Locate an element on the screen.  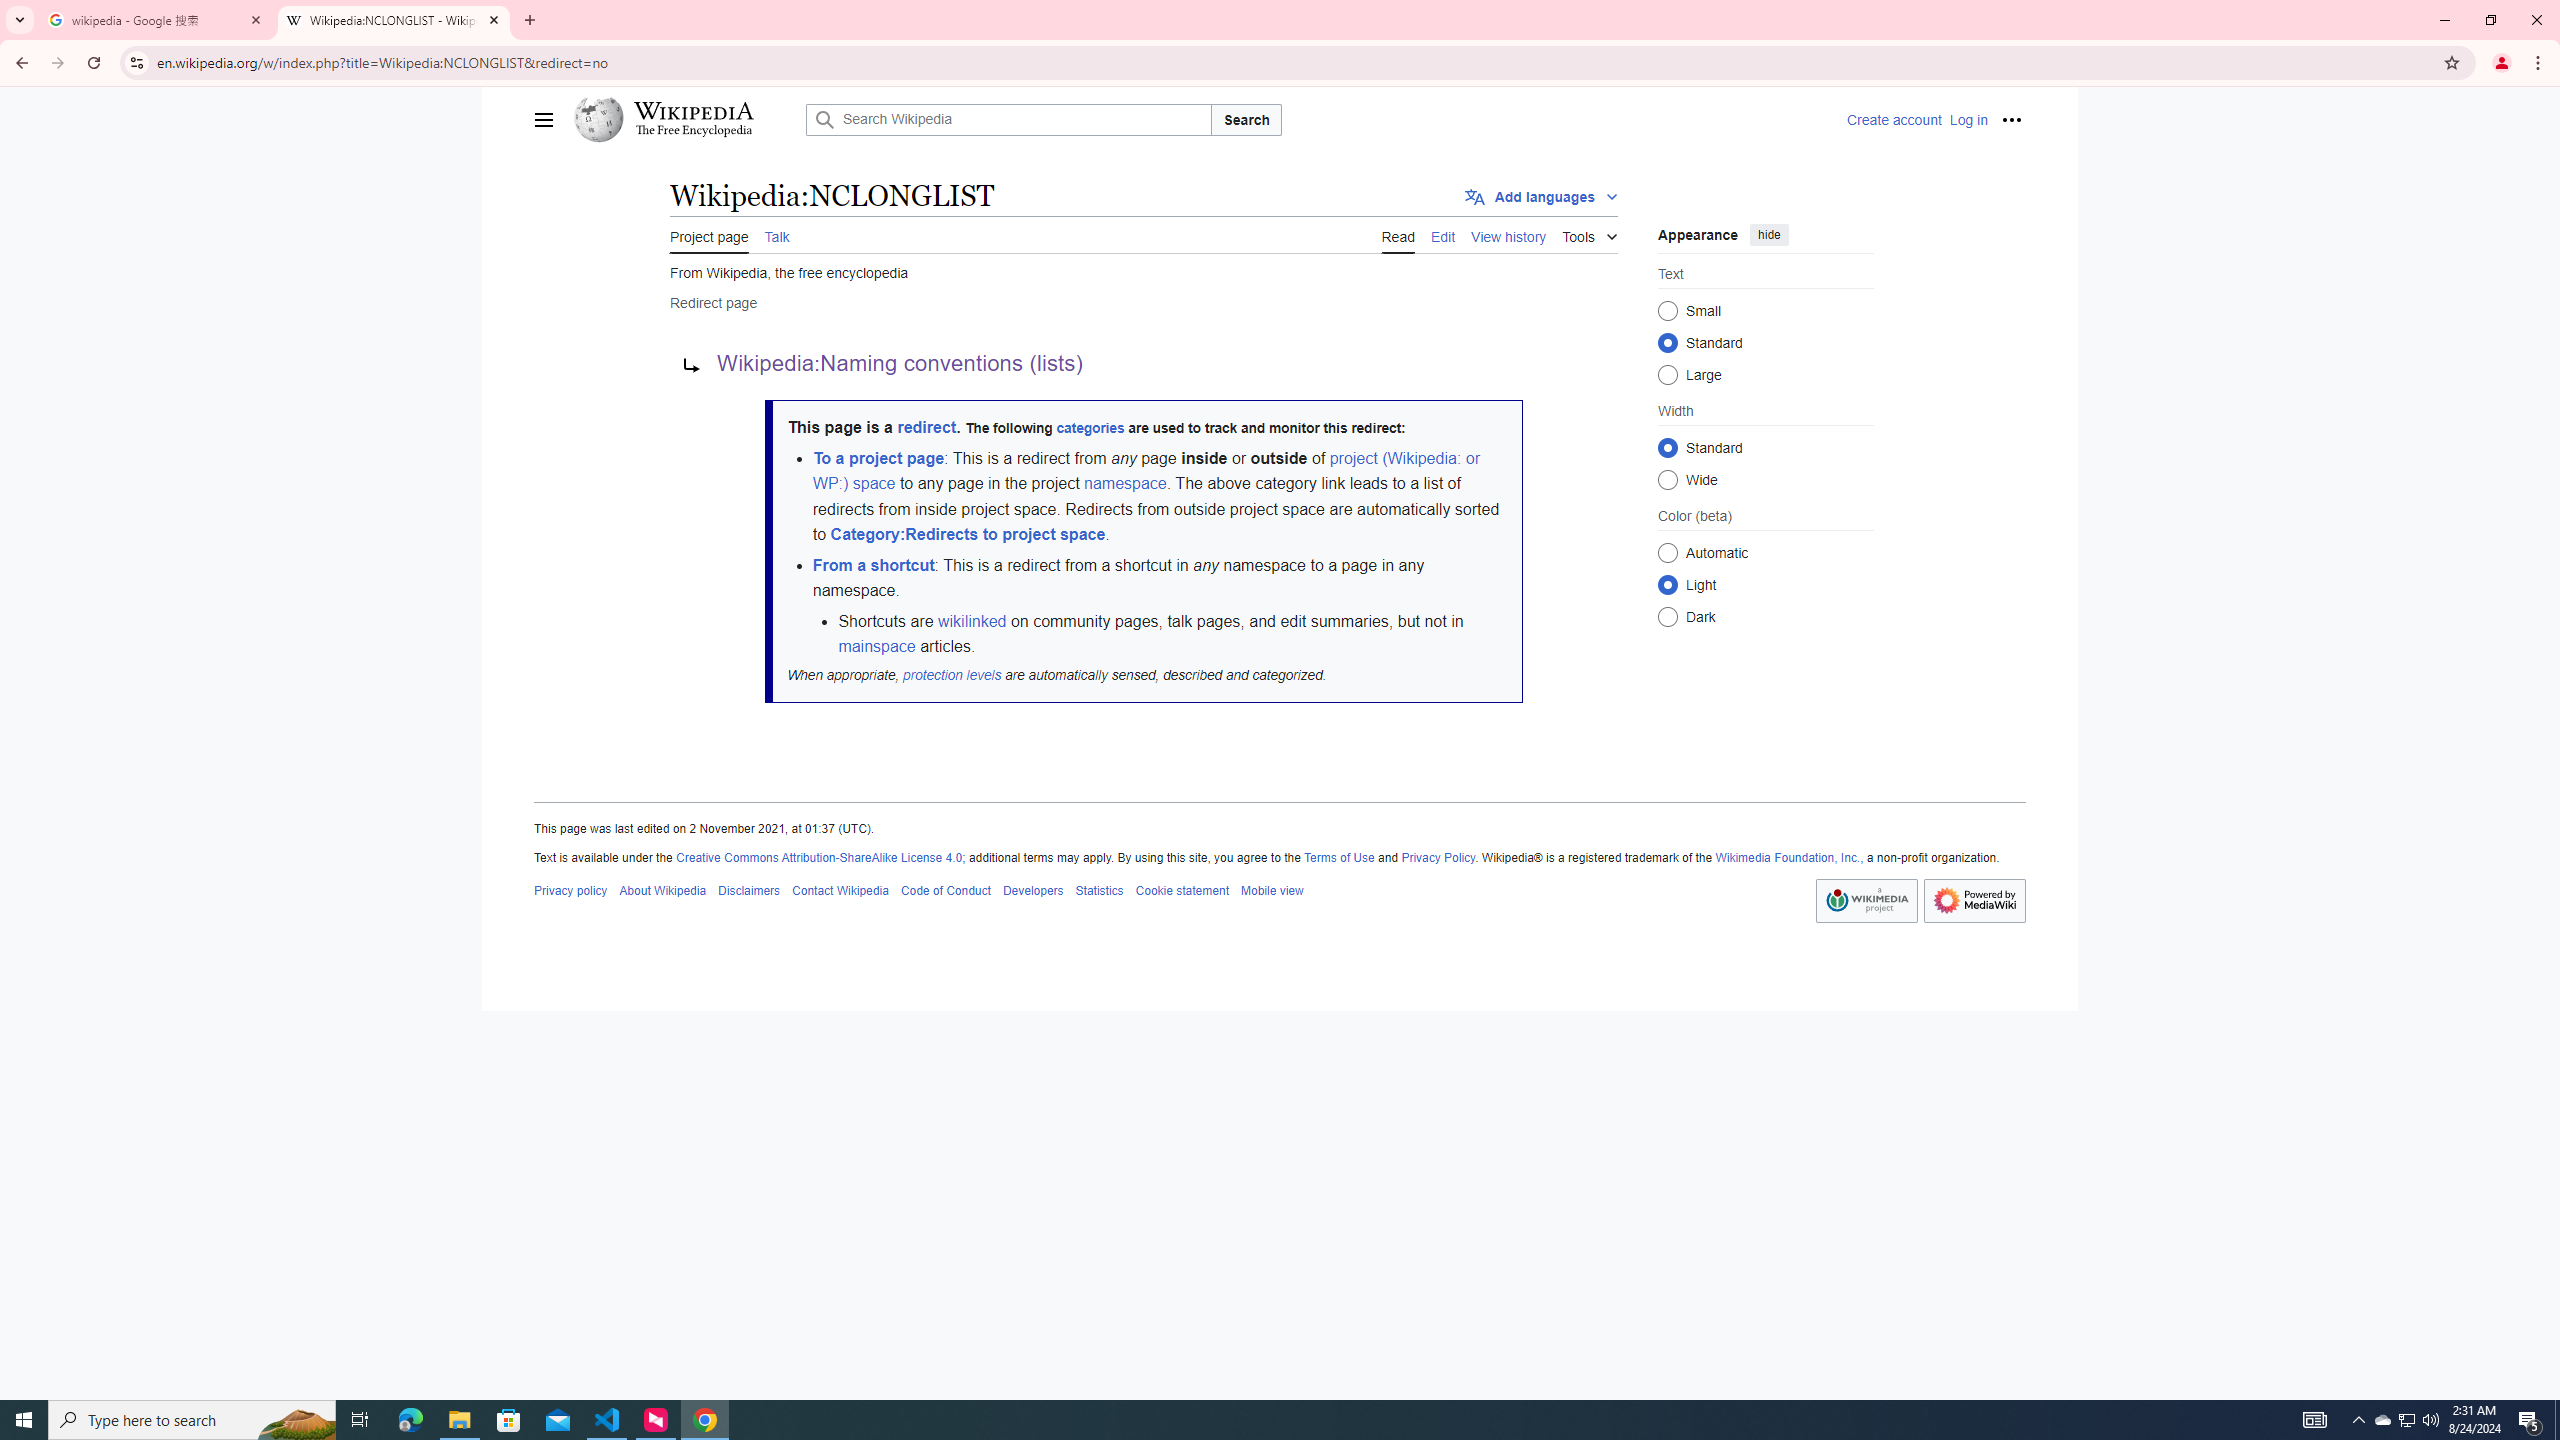
Address and search bar is located at coordinates (1294, 62).